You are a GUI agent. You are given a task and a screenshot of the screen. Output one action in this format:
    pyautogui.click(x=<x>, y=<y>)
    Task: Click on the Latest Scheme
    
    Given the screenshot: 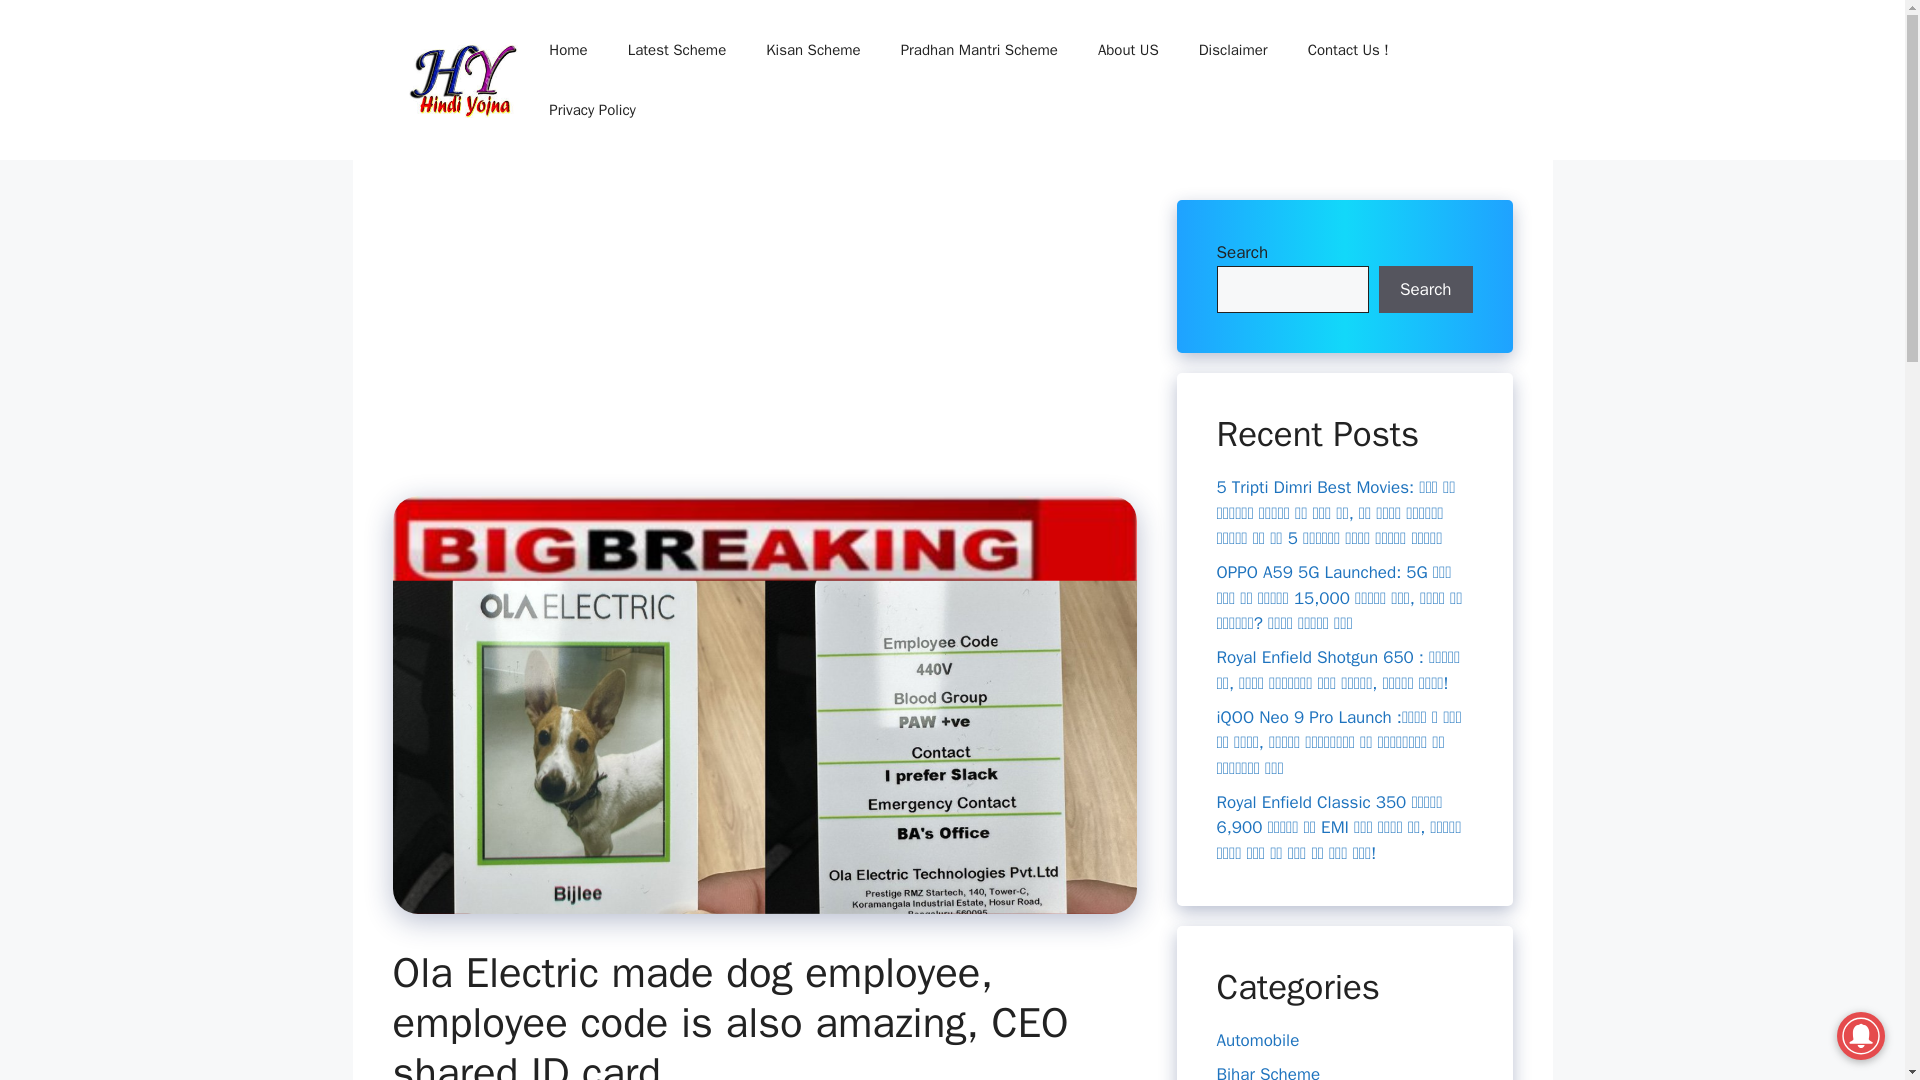 What is the action you would take?
    pyautogui.click(x=677, y=50)
    